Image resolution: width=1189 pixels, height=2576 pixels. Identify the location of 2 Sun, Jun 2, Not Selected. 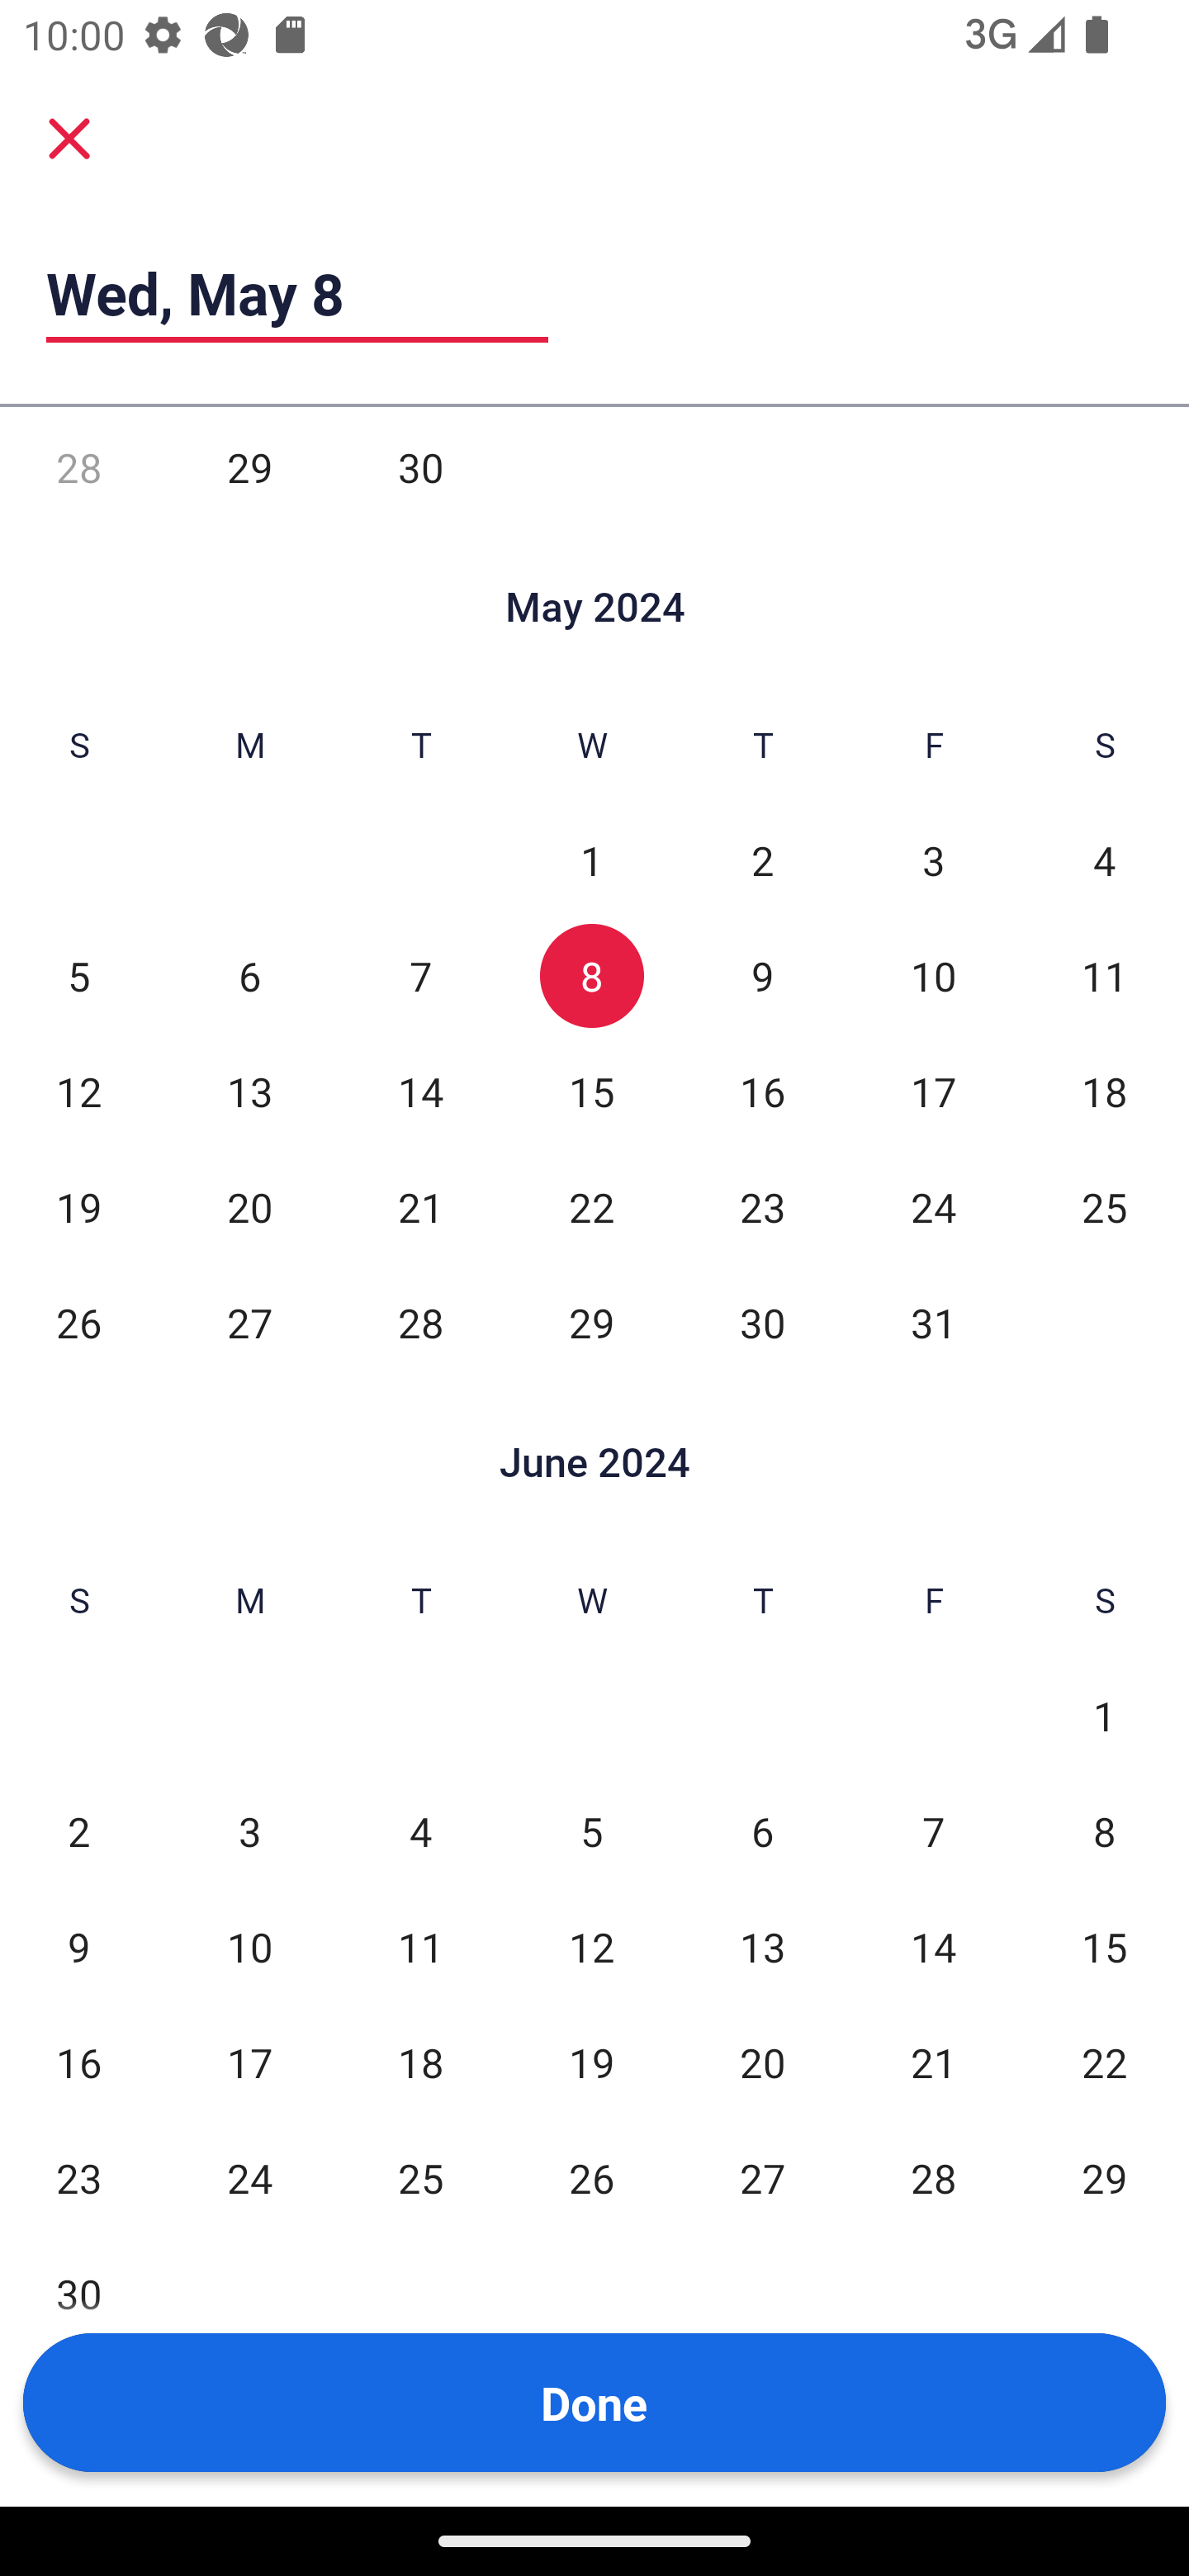
(78, 1830).